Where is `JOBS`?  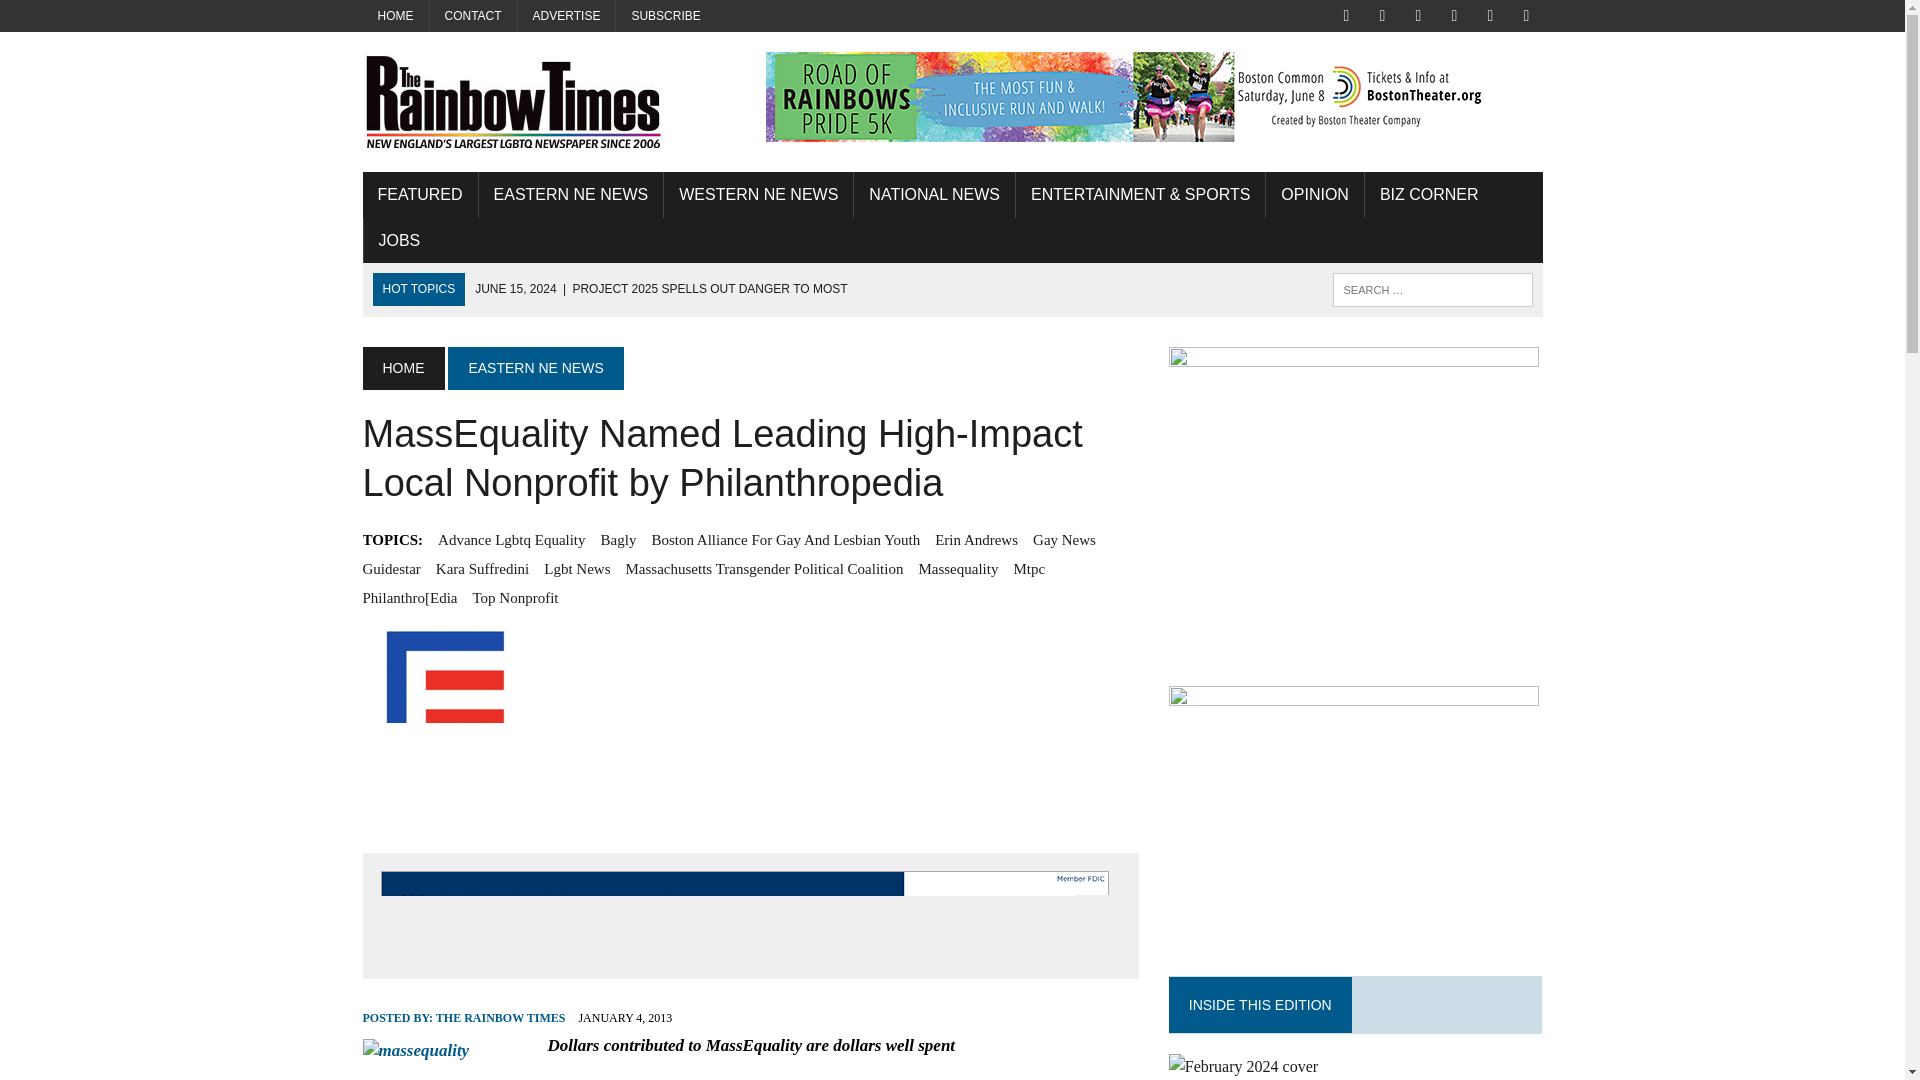 JOBS is located at coordinates (400, 240).